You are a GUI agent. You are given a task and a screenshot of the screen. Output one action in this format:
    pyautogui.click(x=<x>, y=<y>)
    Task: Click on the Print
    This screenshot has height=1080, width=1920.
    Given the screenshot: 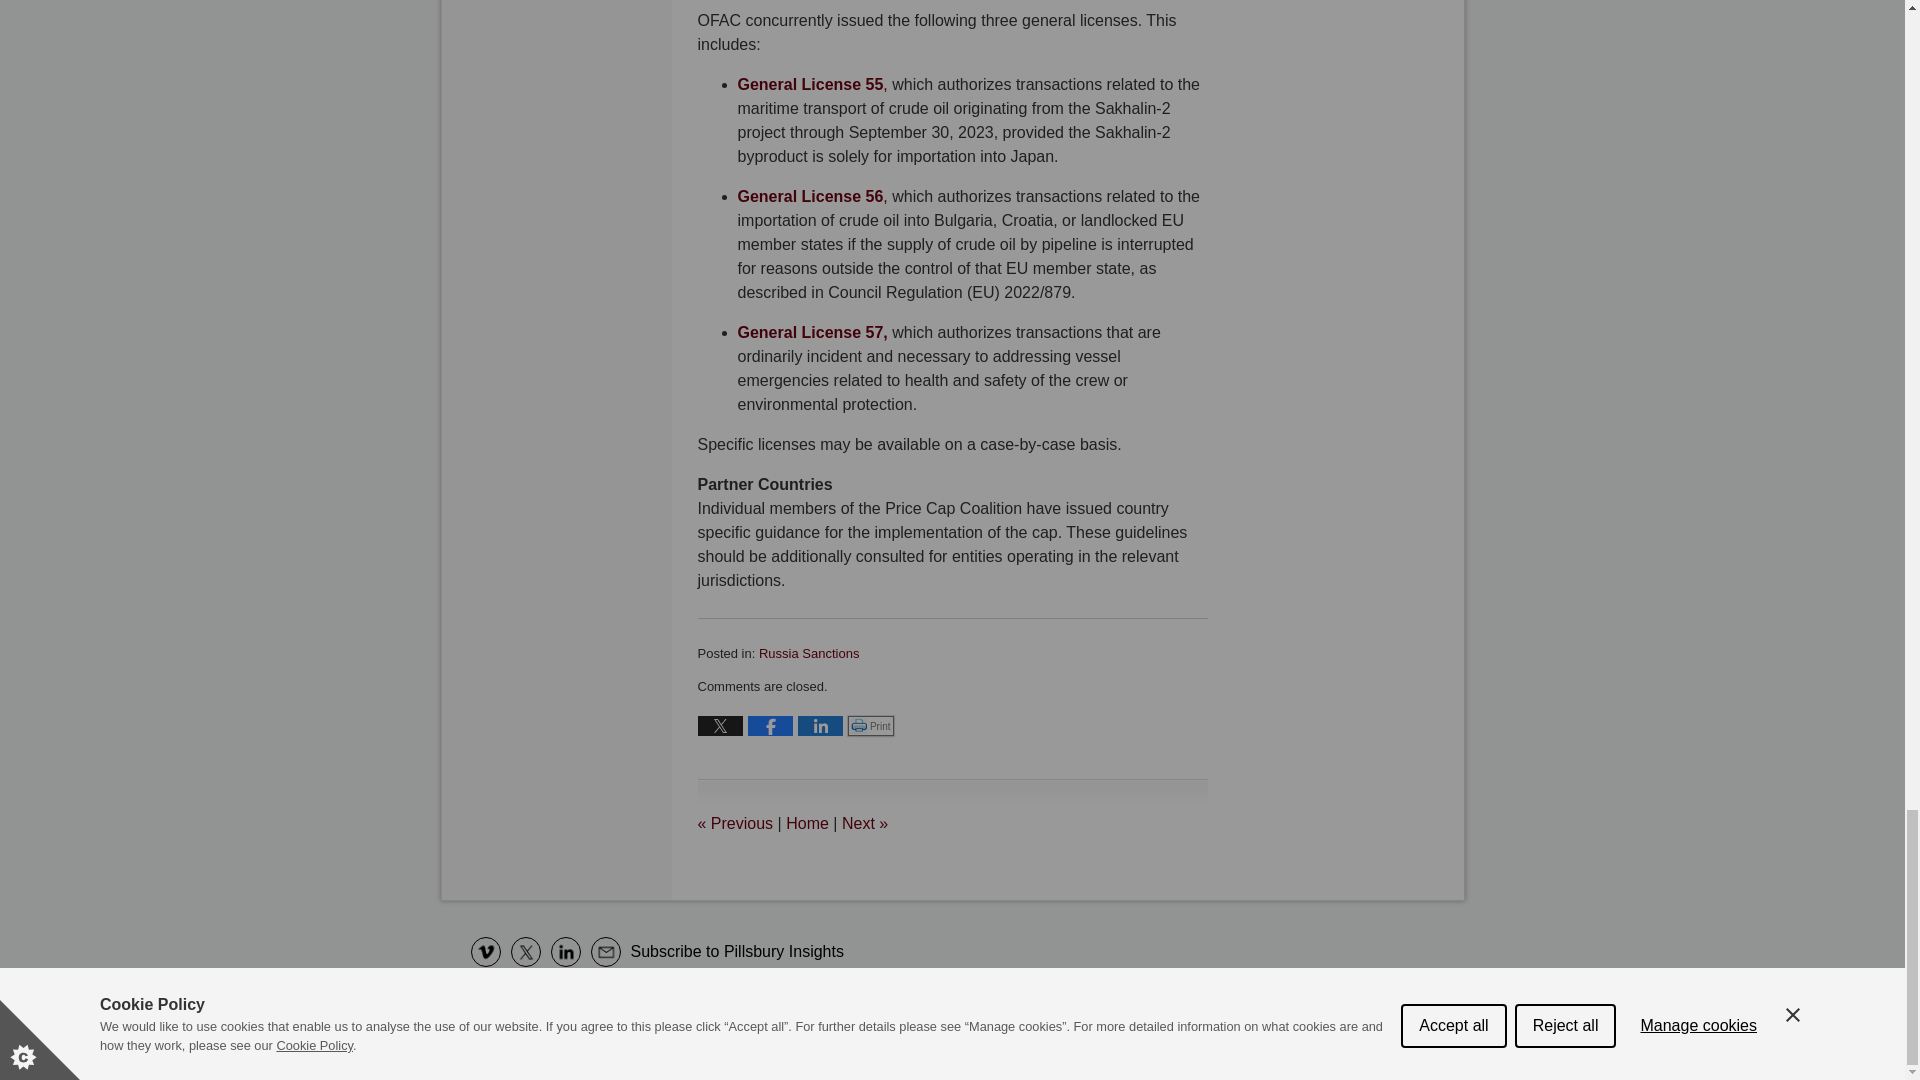 What is the action you would take?
    pyautogui.click(x=871, y=726)
    